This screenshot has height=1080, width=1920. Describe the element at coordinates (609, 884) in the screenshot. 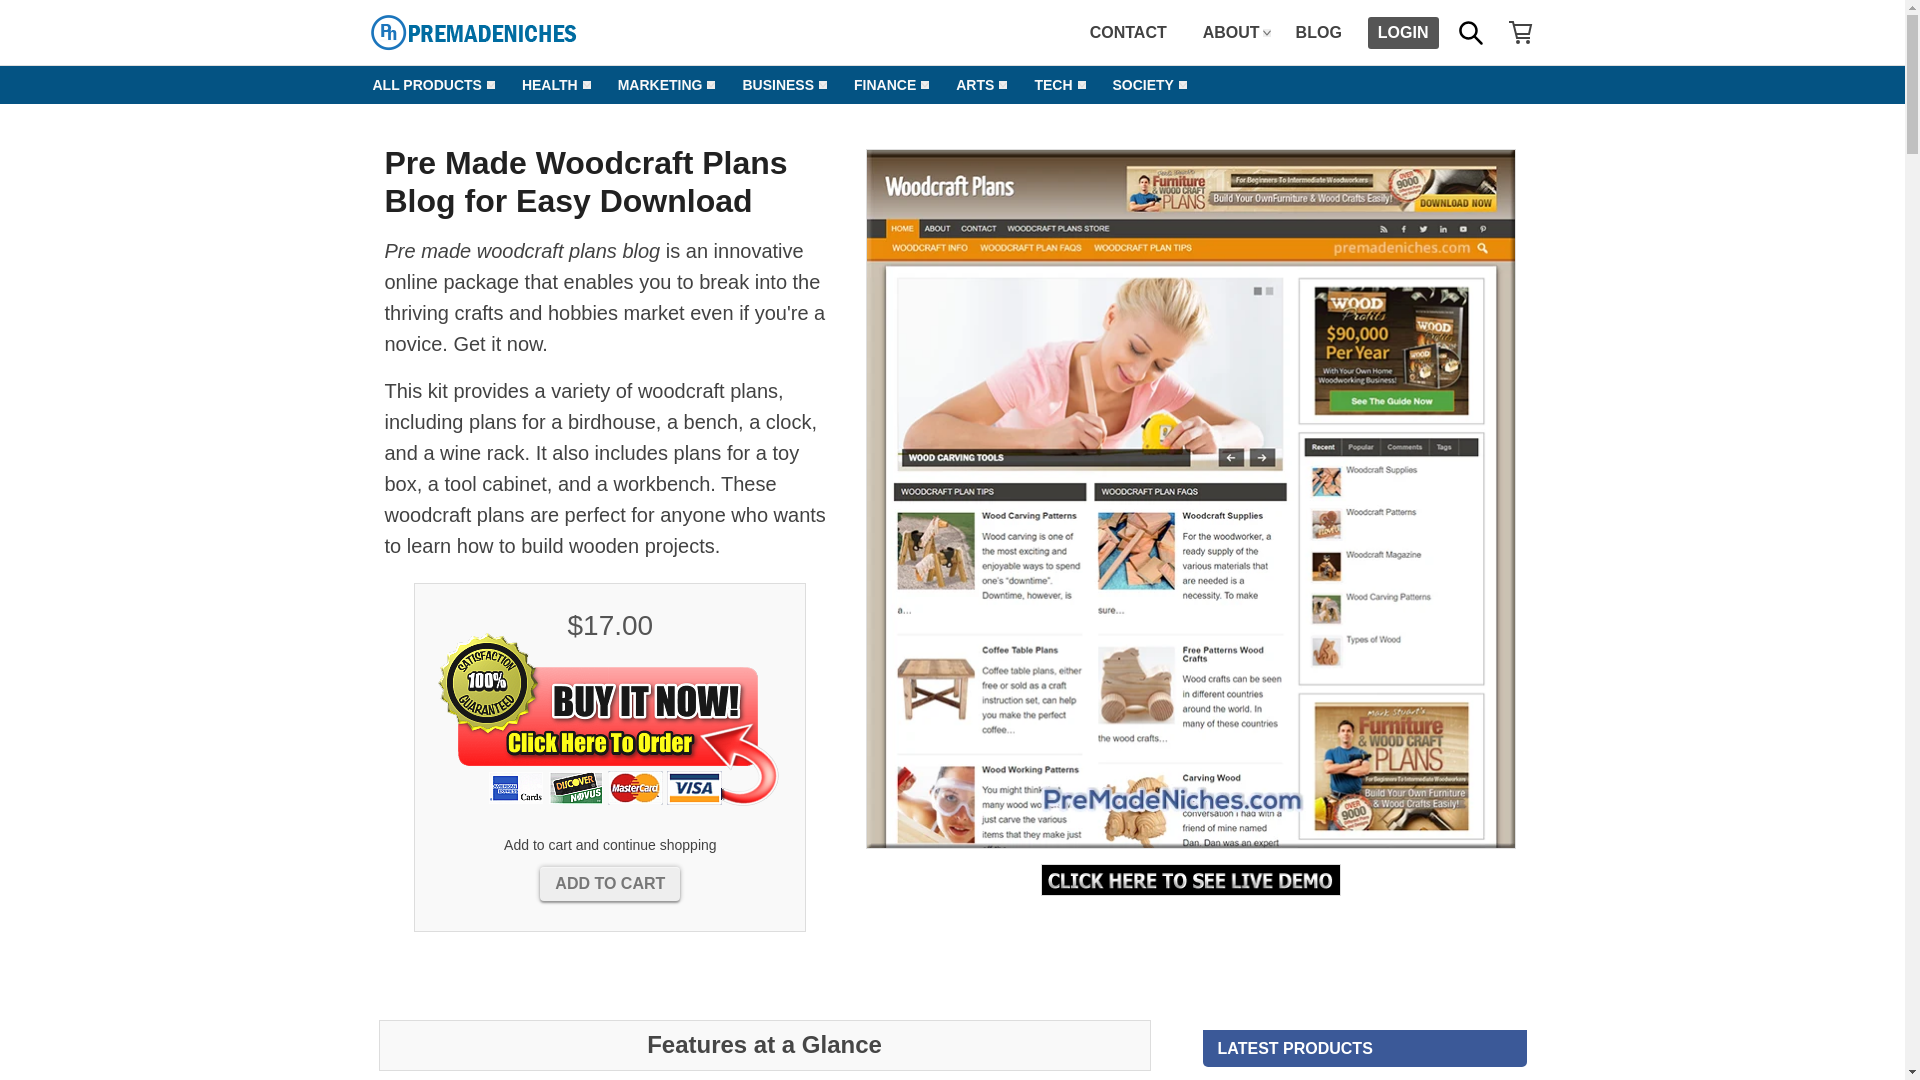

I see `Add to Cart` at that location.